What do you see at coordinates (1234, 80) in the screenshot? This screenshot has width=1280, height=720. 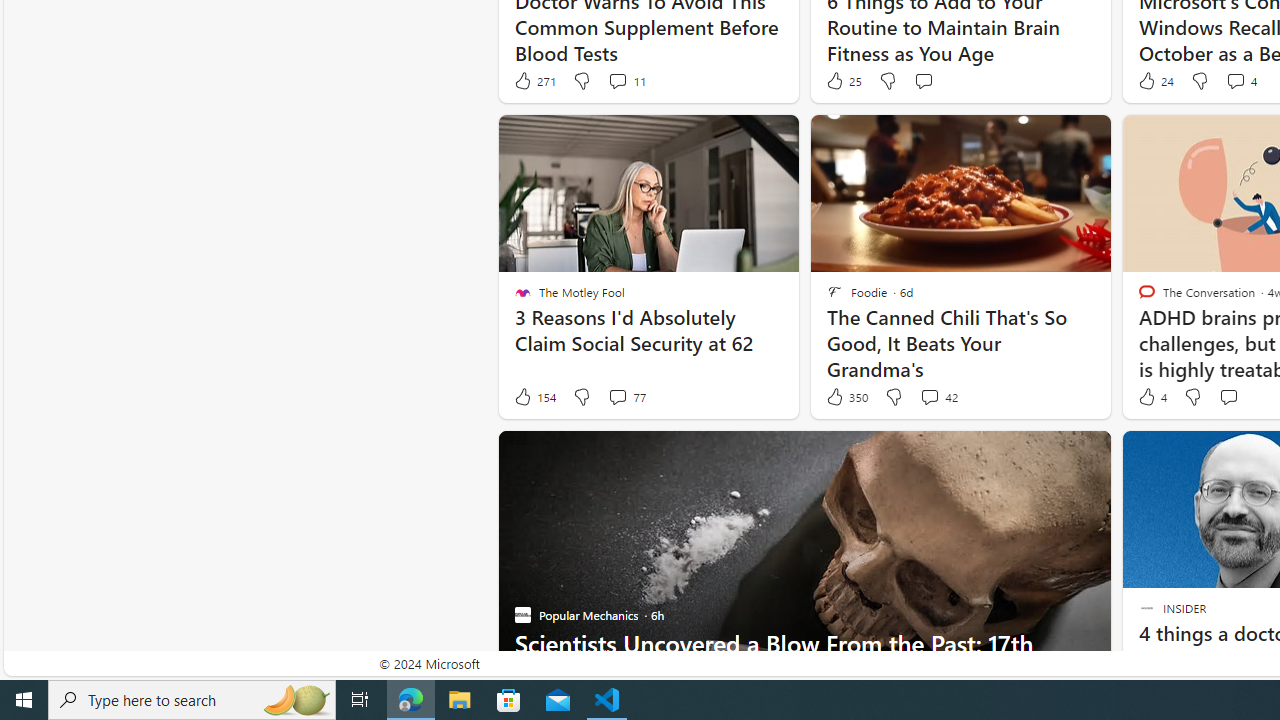 I see `View comments 4 Comment` at bounding box center [1234, 80].